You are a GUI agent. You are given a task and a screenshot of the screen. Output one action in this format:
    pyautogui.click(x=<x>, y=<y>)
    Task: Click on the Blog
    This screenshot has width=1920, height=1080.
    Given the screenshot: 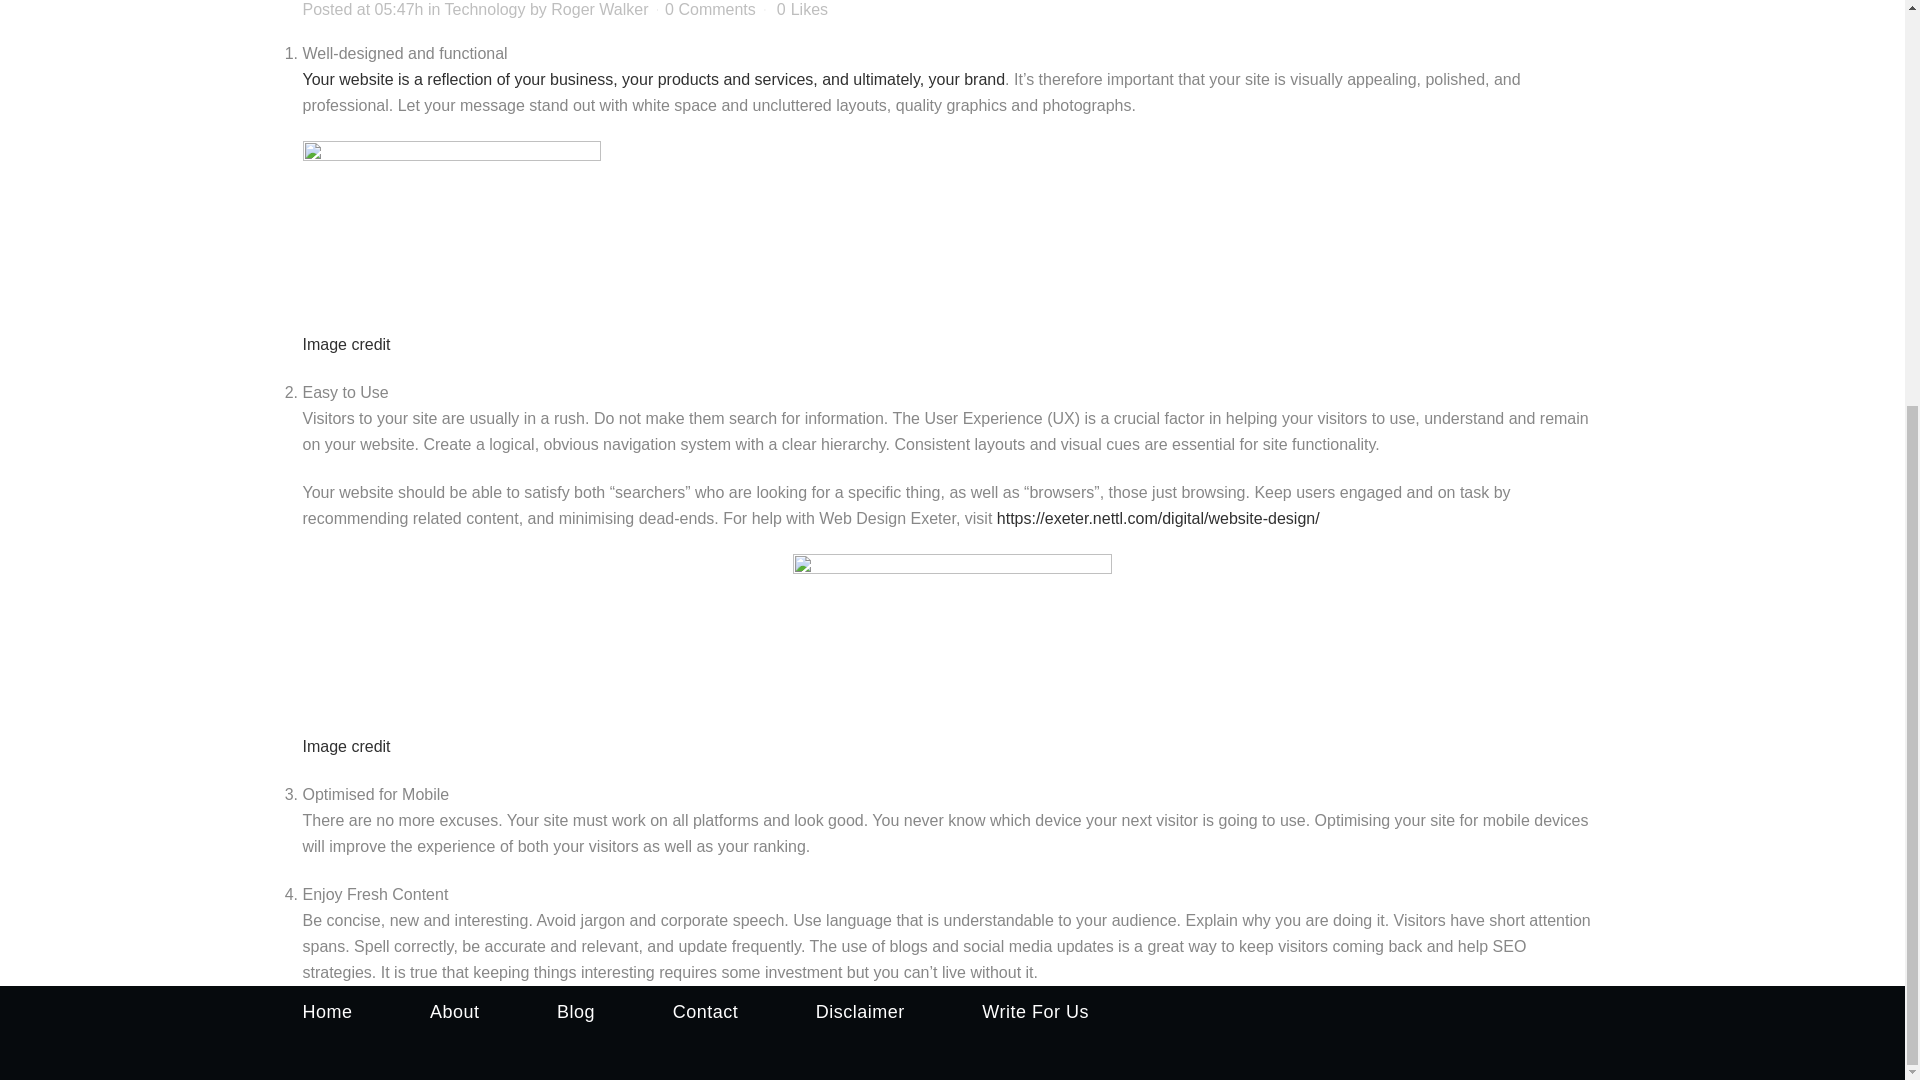 What is the action you would take?
    pyautogui.click(x=576, y=1012)
    